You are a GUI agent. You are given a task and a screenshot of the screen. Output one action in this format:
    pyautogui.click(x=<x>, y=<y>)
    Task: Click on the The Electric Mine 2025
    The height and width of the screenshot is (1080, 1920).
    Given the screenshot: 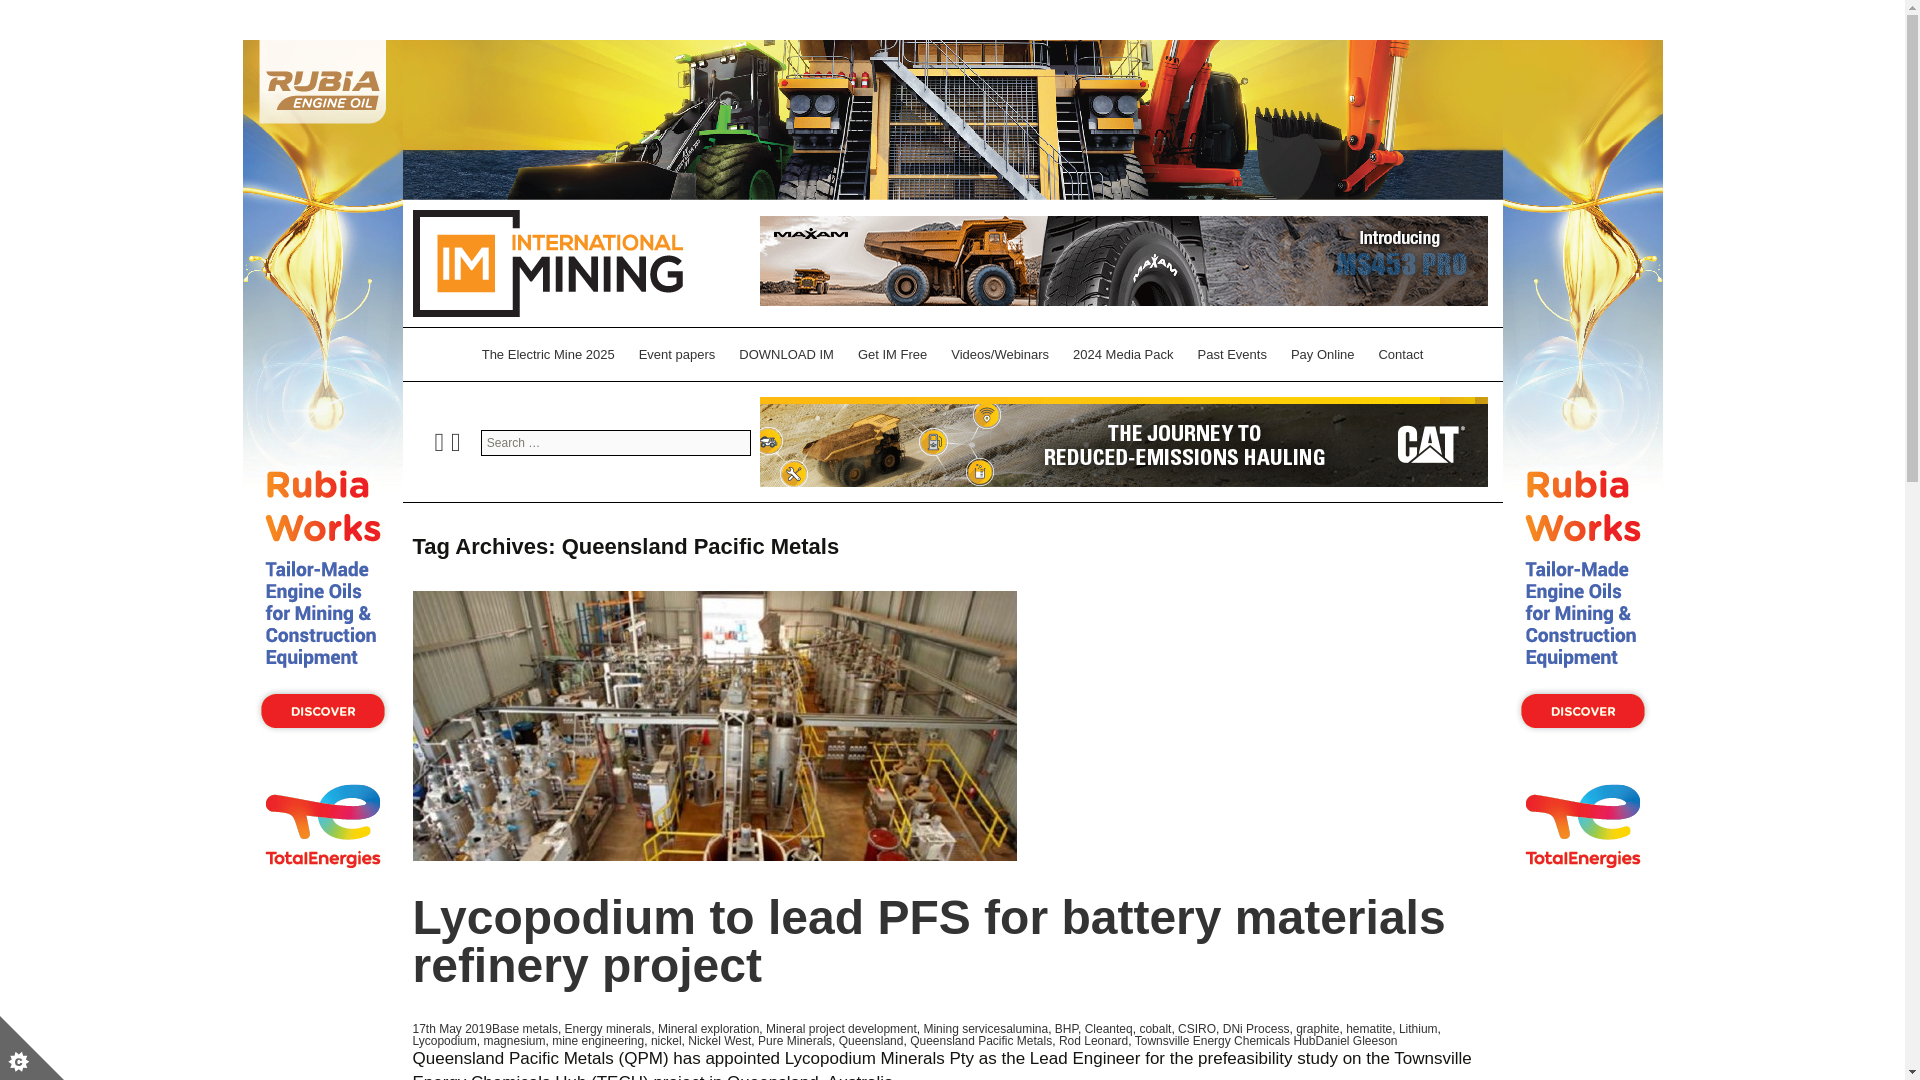 What is the action you would take?
    pyautogui.click(x=548, y=354)
    